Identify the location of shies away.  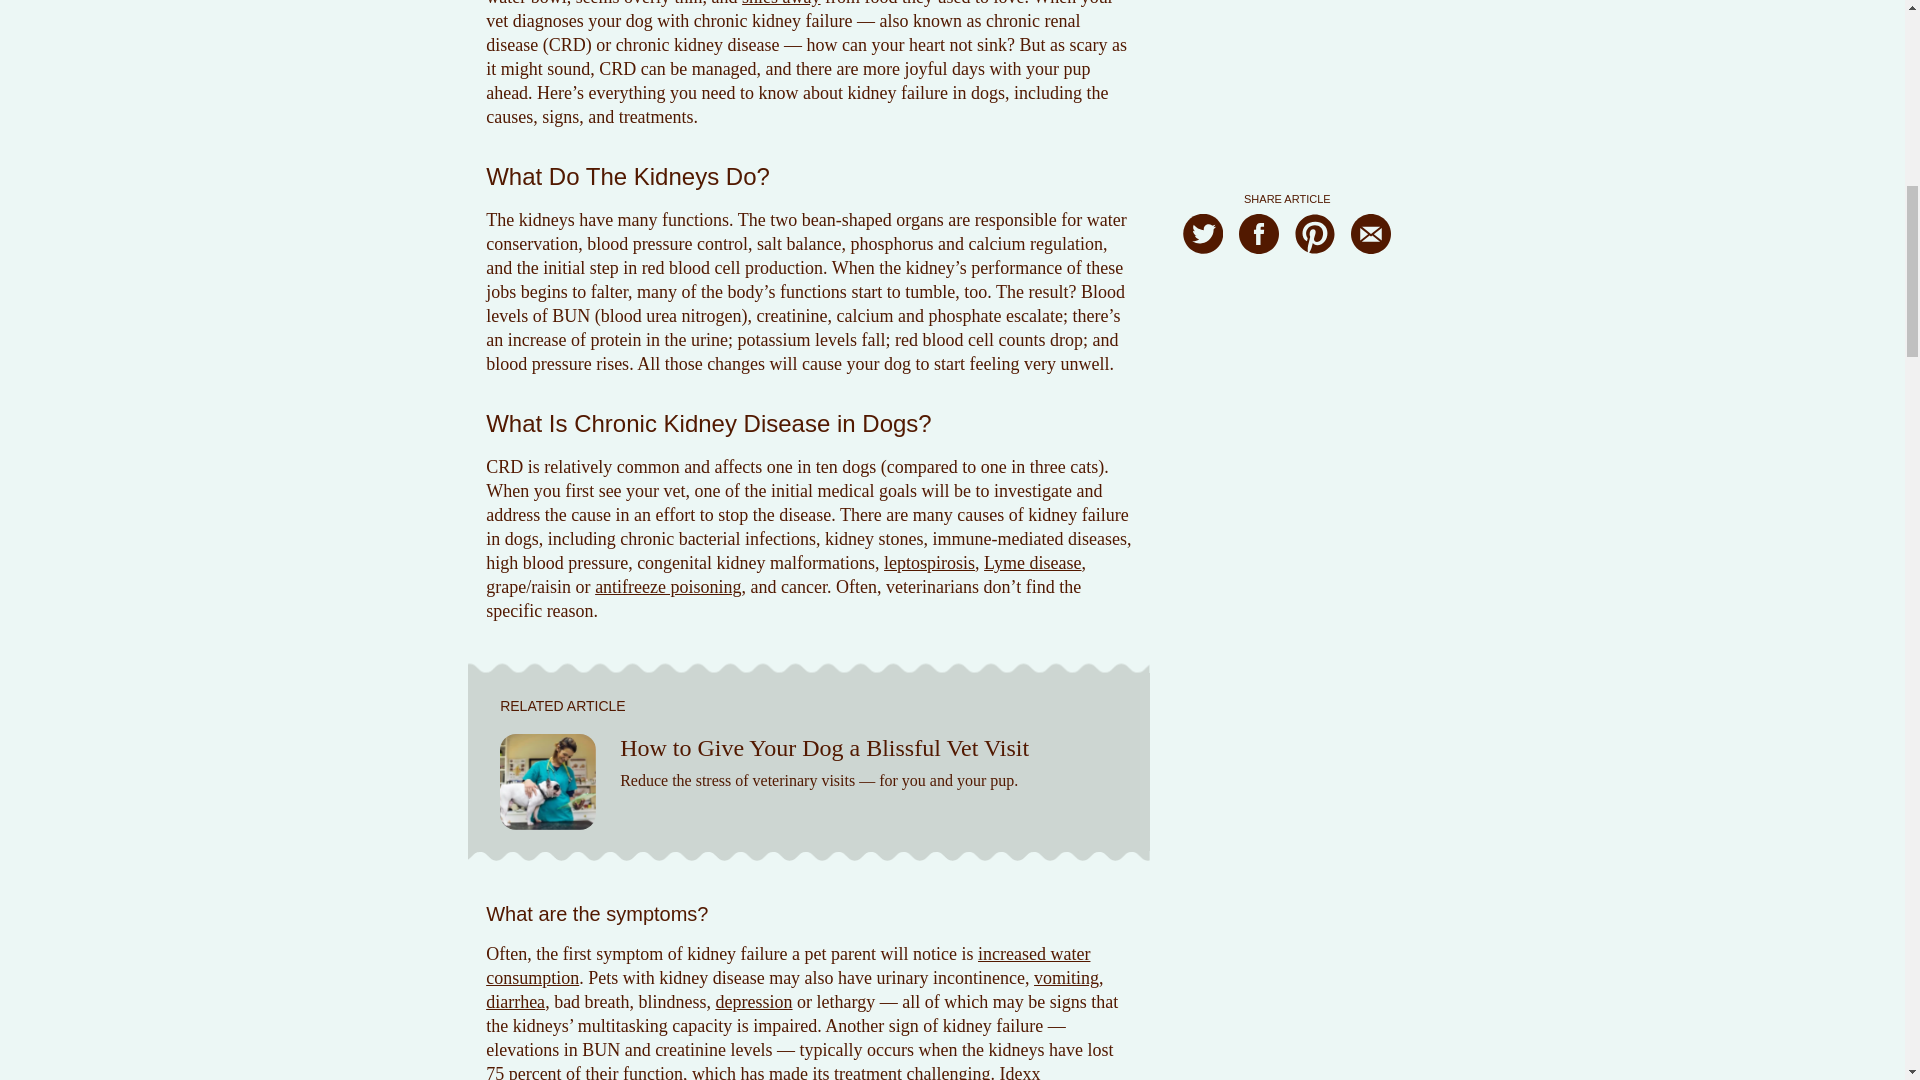
(780, 3).